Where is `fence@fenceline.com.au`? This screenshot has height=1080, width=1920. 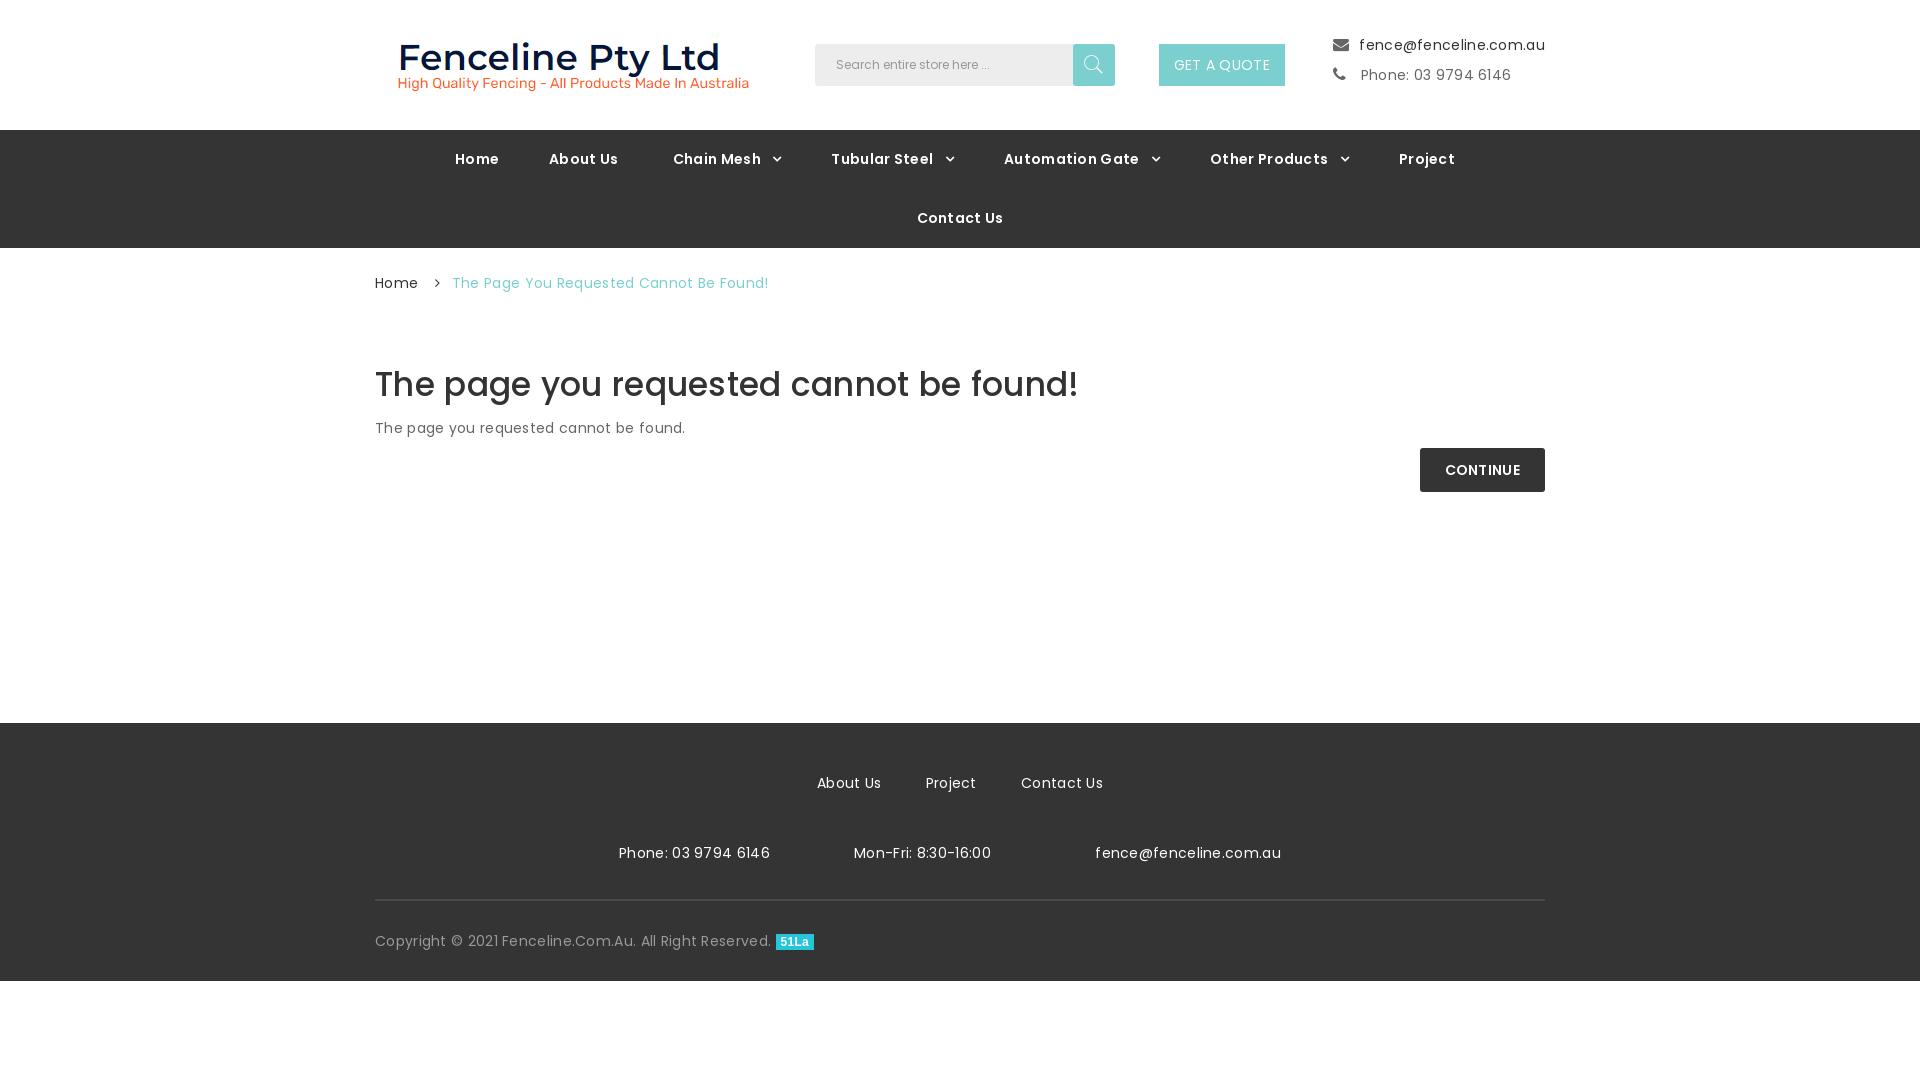 fence@fenceline.com.au is located at coordinates (1452, 45).